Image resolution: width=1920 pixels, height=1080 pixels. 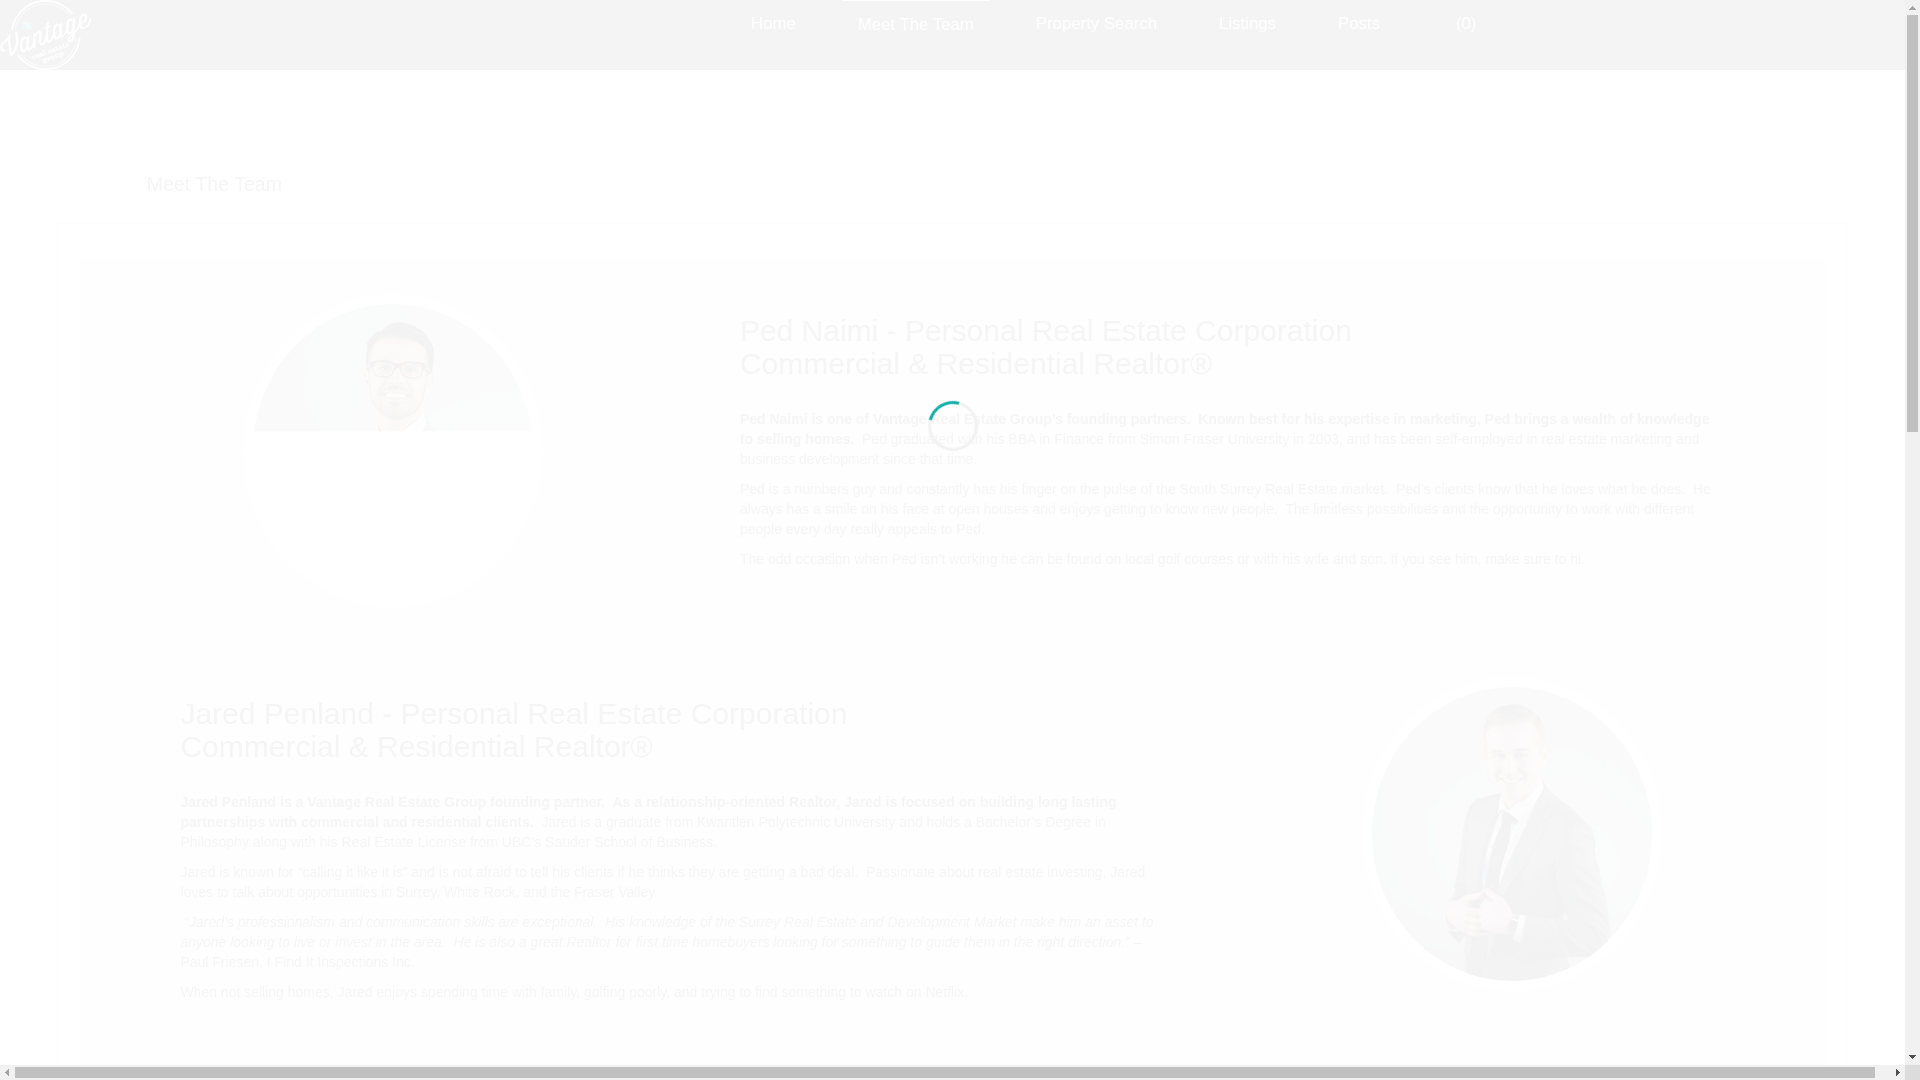 What do you see at coordinates (1096, 24) in the screenshot?
I see `Property Search` at bounding box center [1096, 24].